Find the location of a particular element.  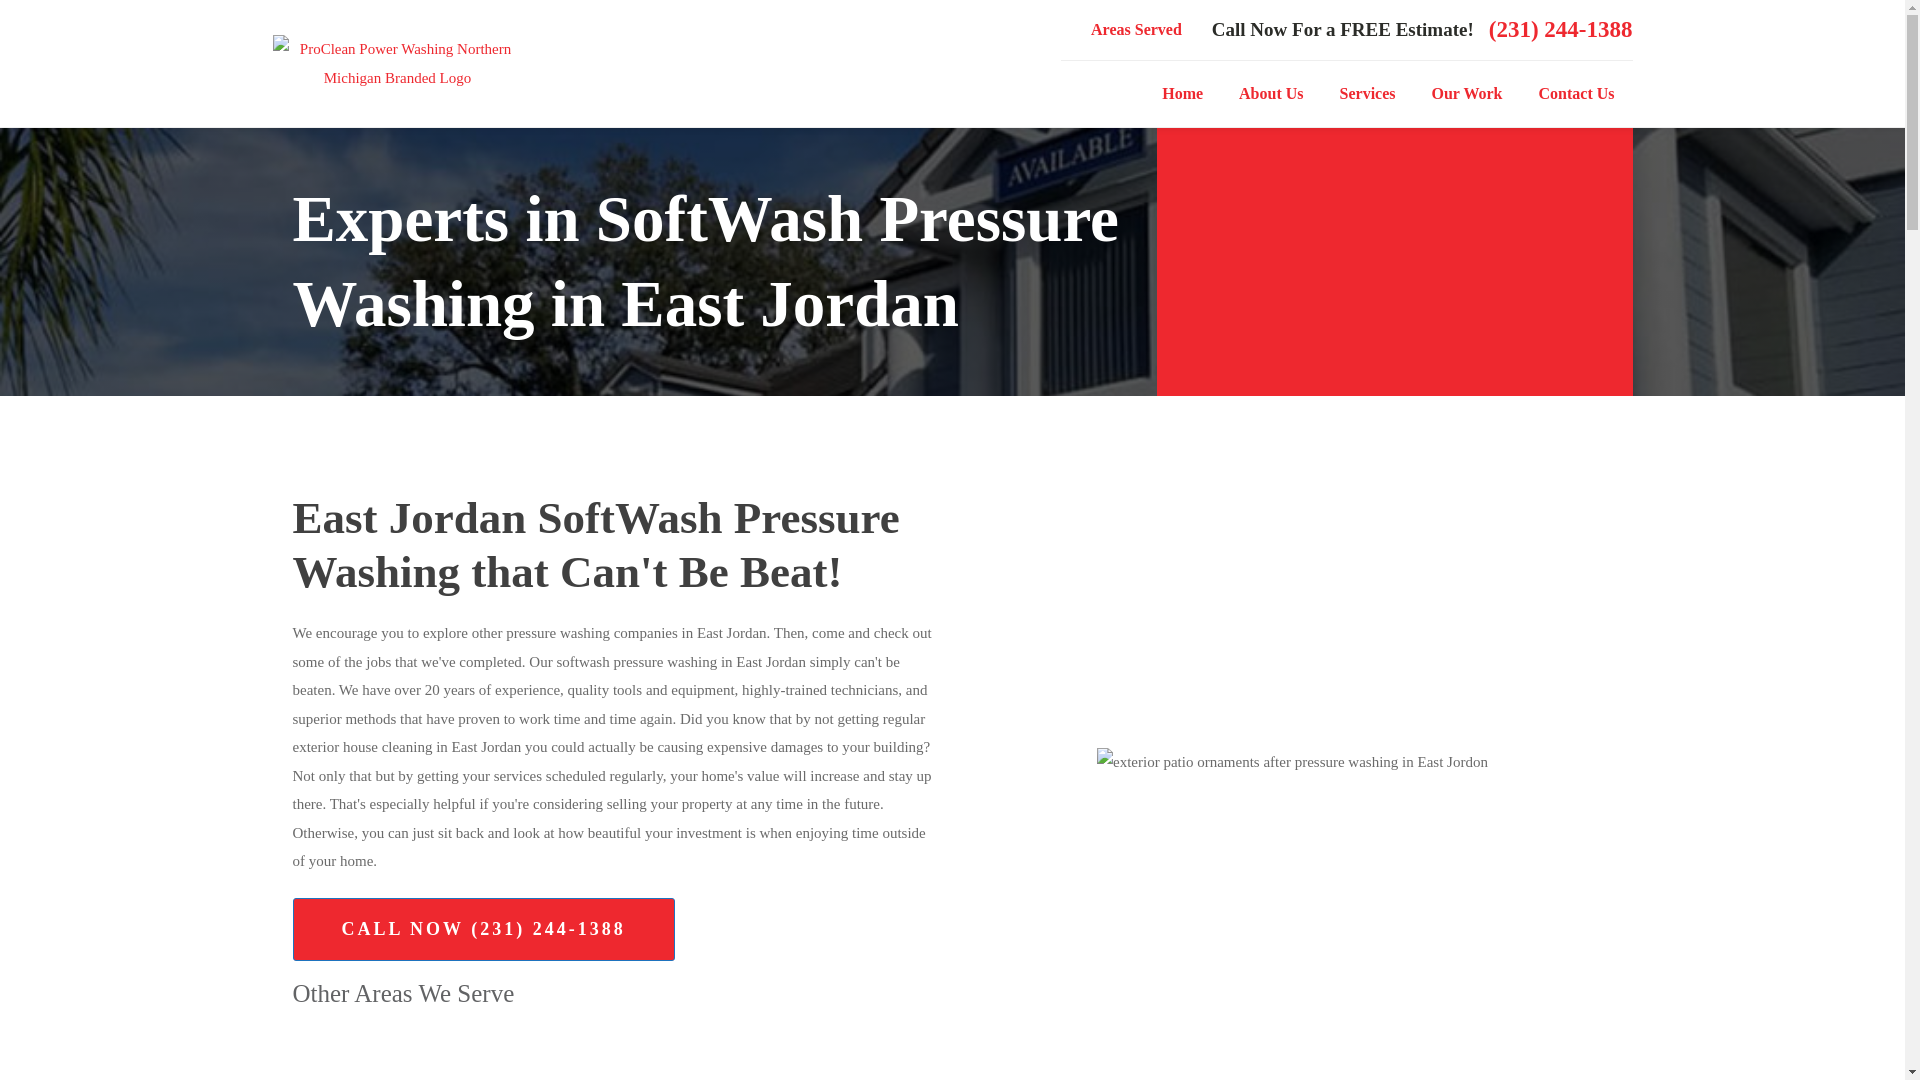

Home is located at coordinates (1182, 94).